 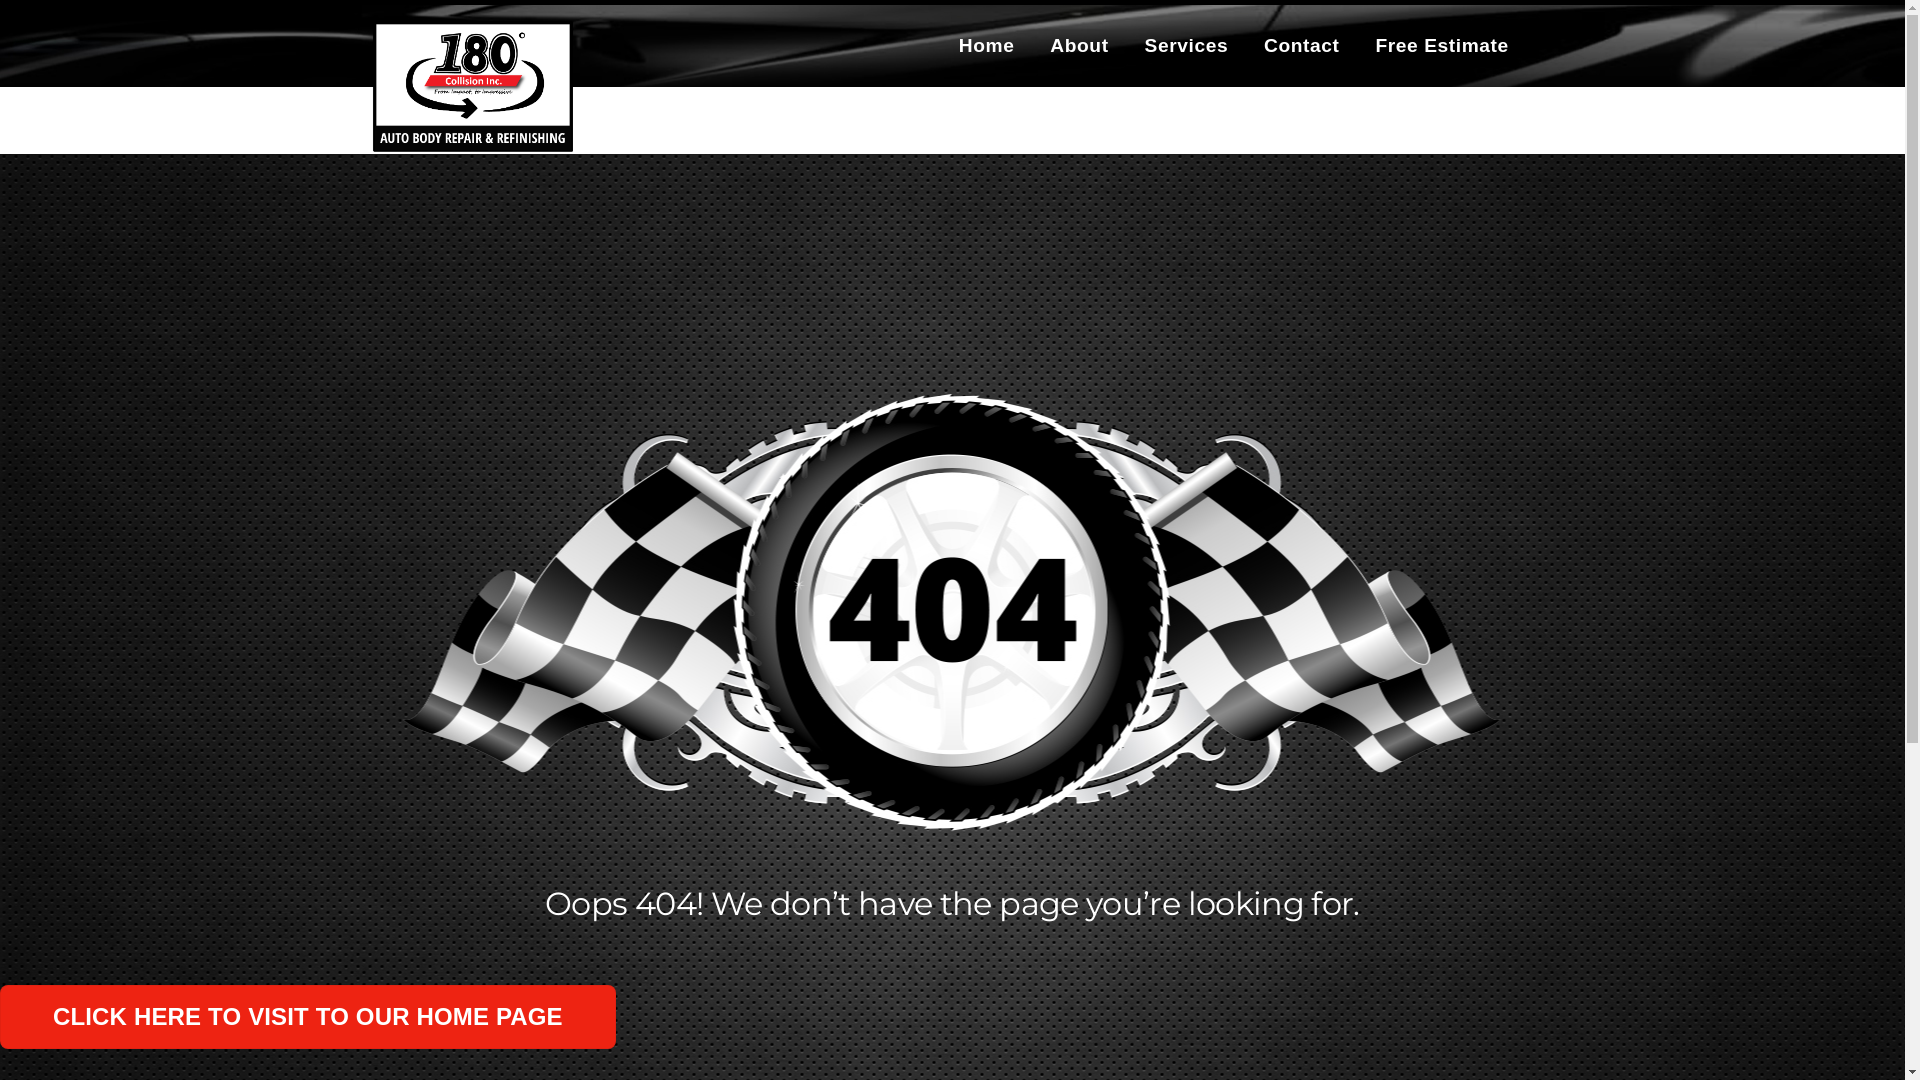 I want to click on 180collision-rectangle-onwhite, so click(x=472, y=86).